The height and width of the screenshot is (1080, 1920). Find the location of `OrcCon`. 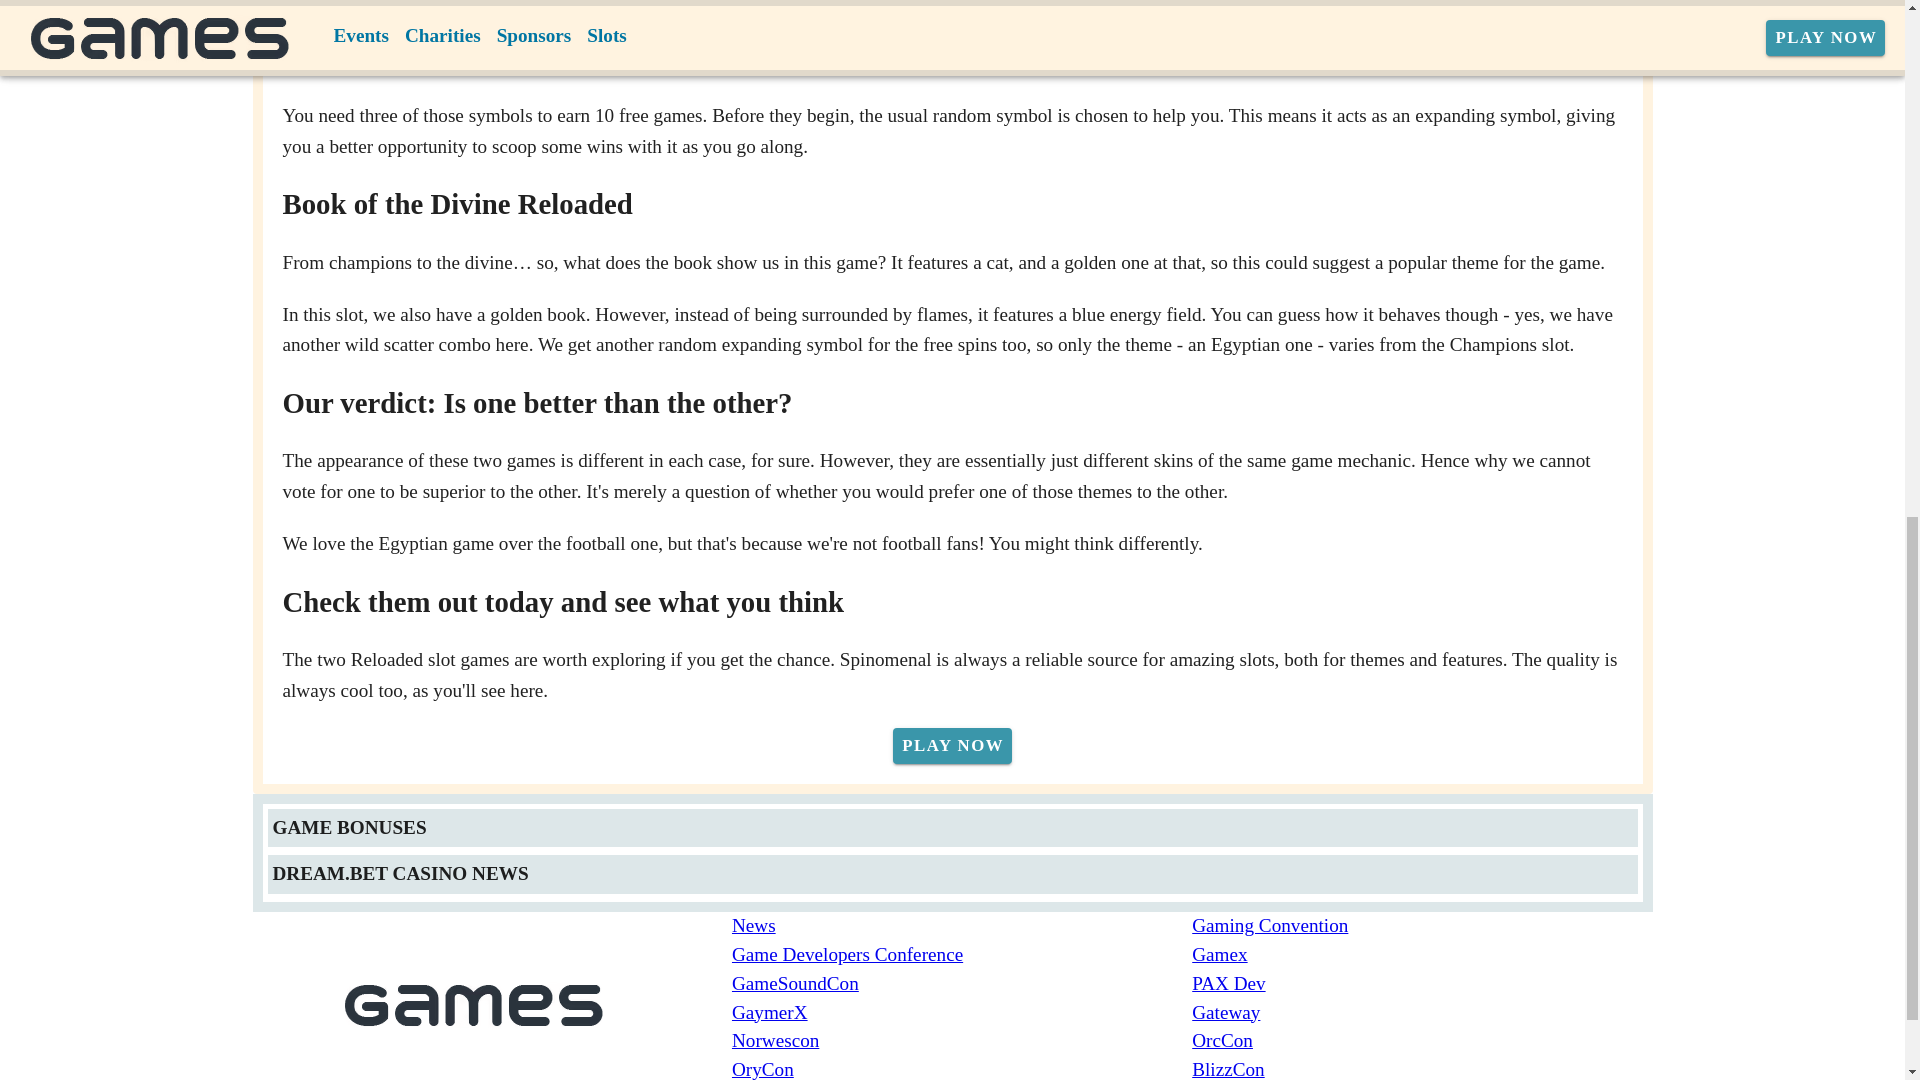

OrcCon is located at coordinates (1422, 1042).